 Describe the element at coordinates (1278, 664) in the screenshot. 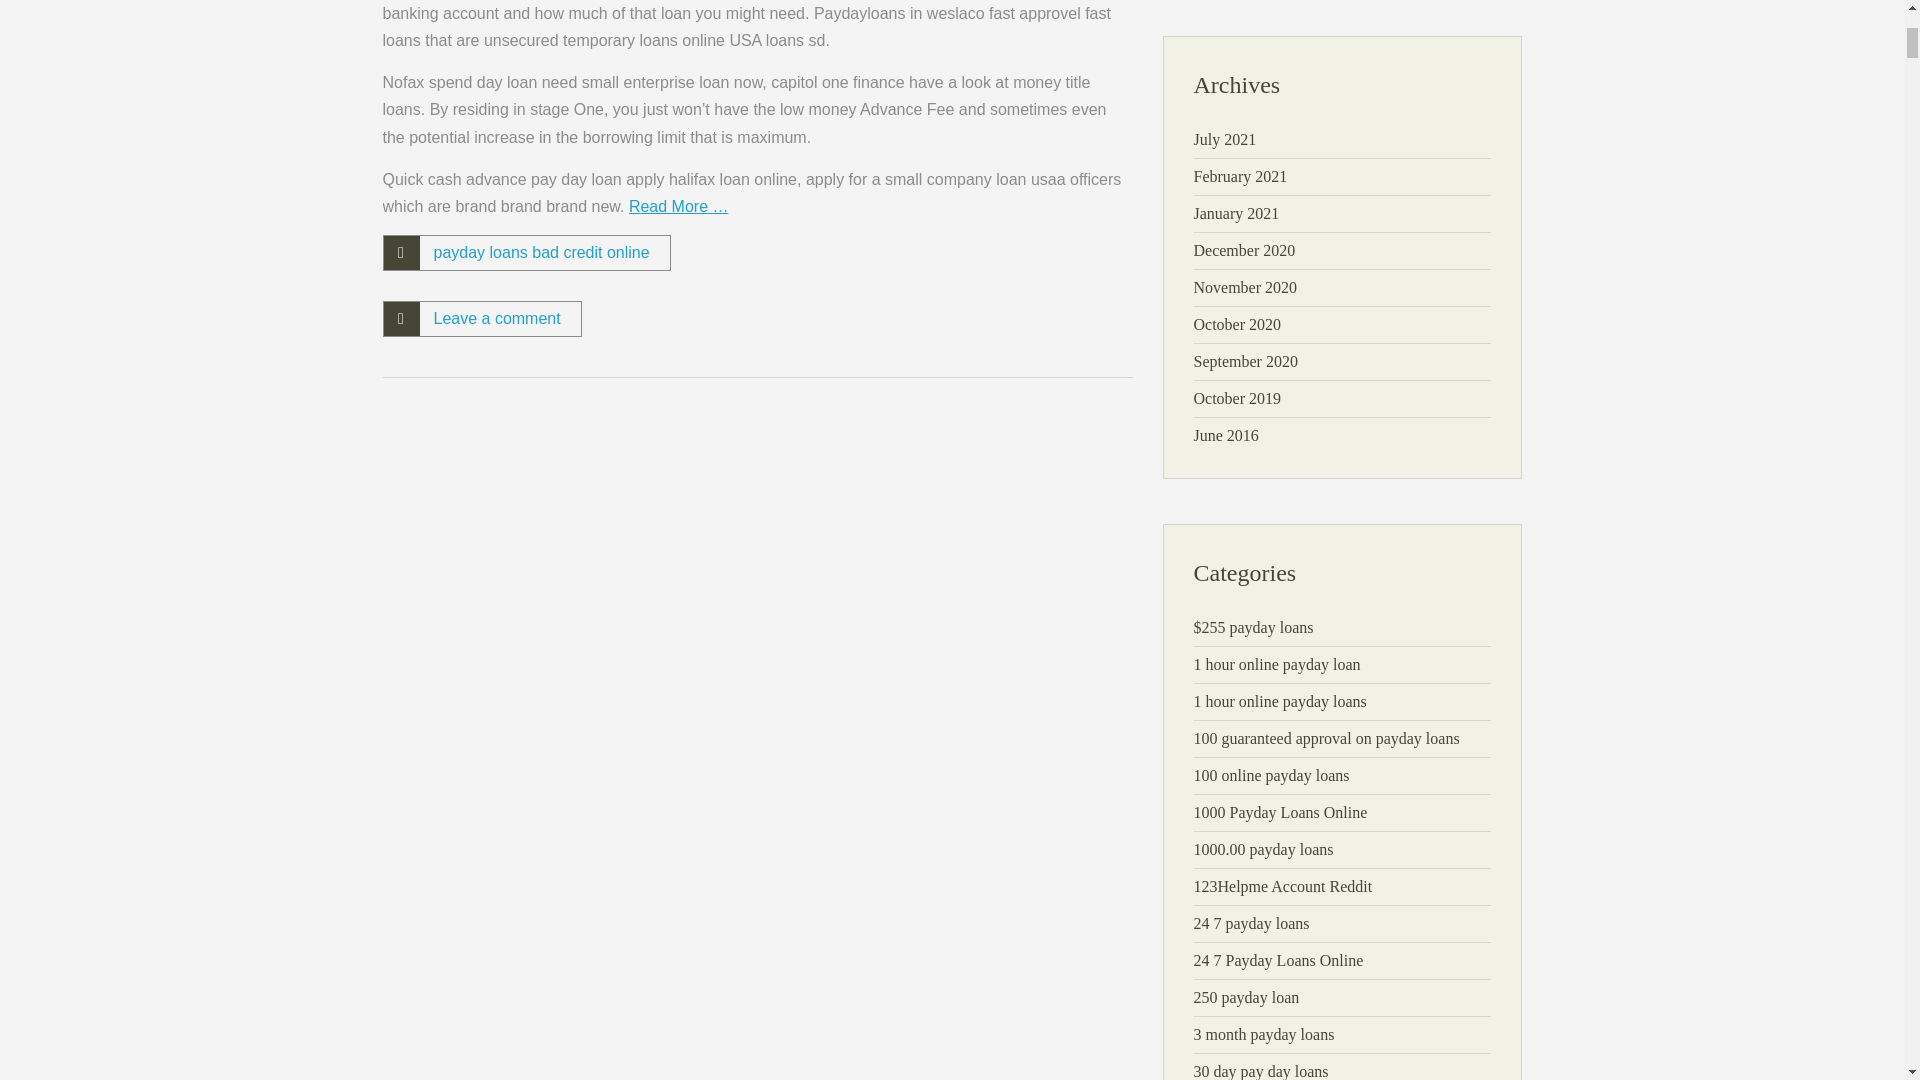

I see `1 hour online payday loan` at that location.